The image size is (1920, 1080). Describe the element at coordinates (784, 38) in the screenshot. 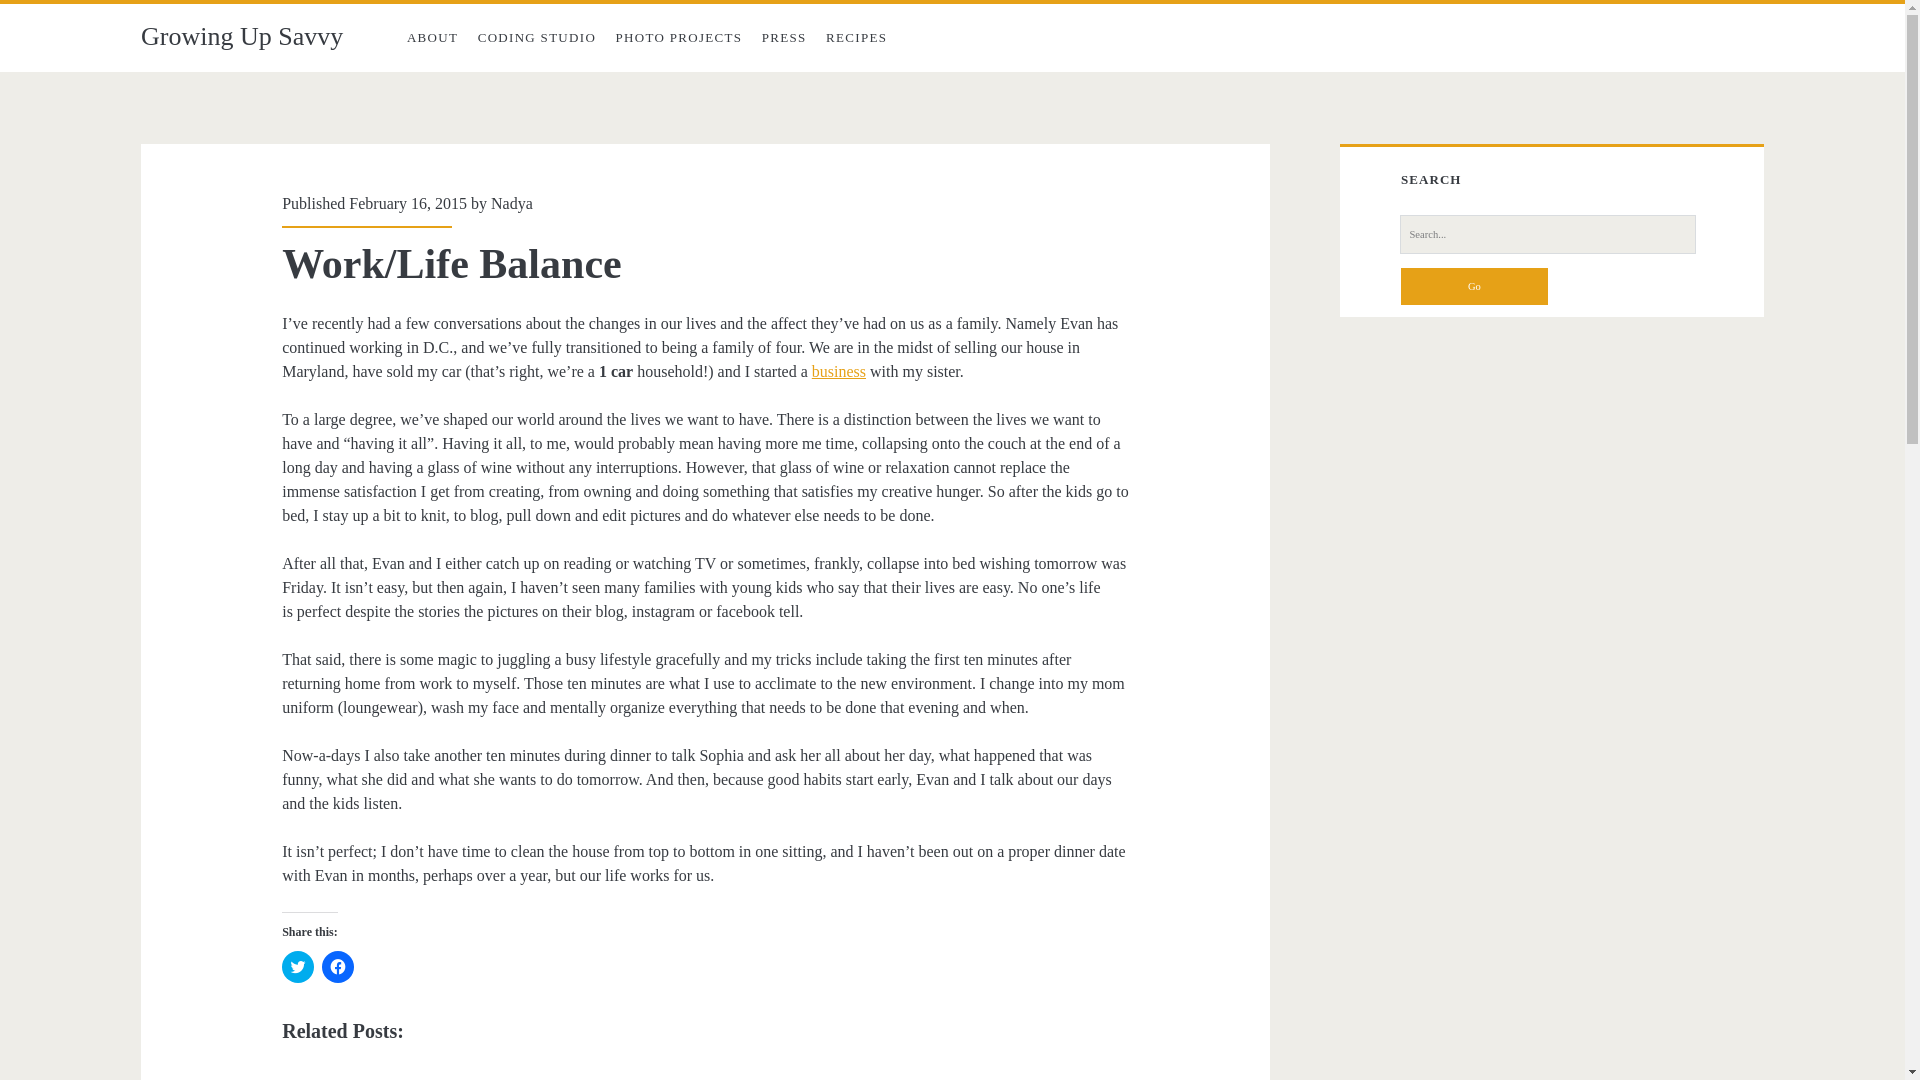

I see `PRESS` at that location.